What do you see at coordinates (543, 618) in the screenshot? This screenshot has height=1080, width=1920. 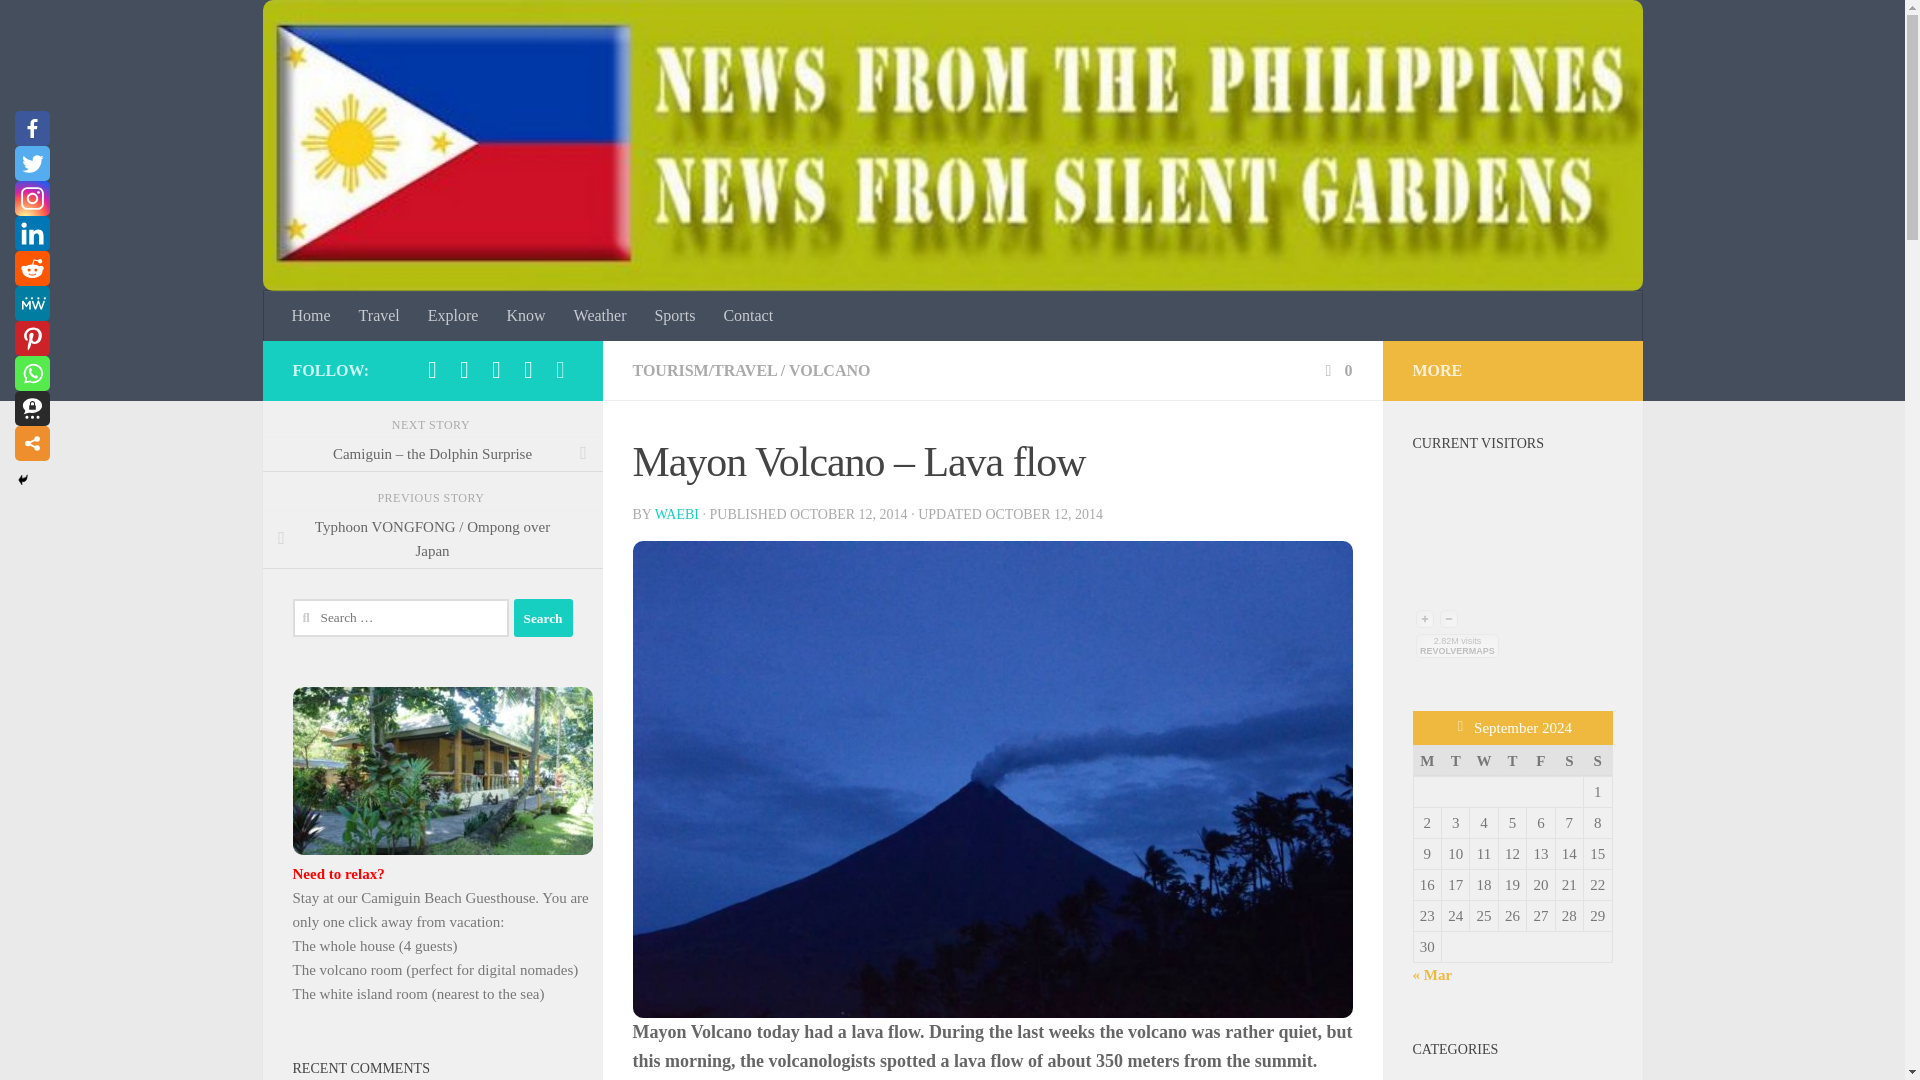 I see `Search` at bounding box center [543, 618].